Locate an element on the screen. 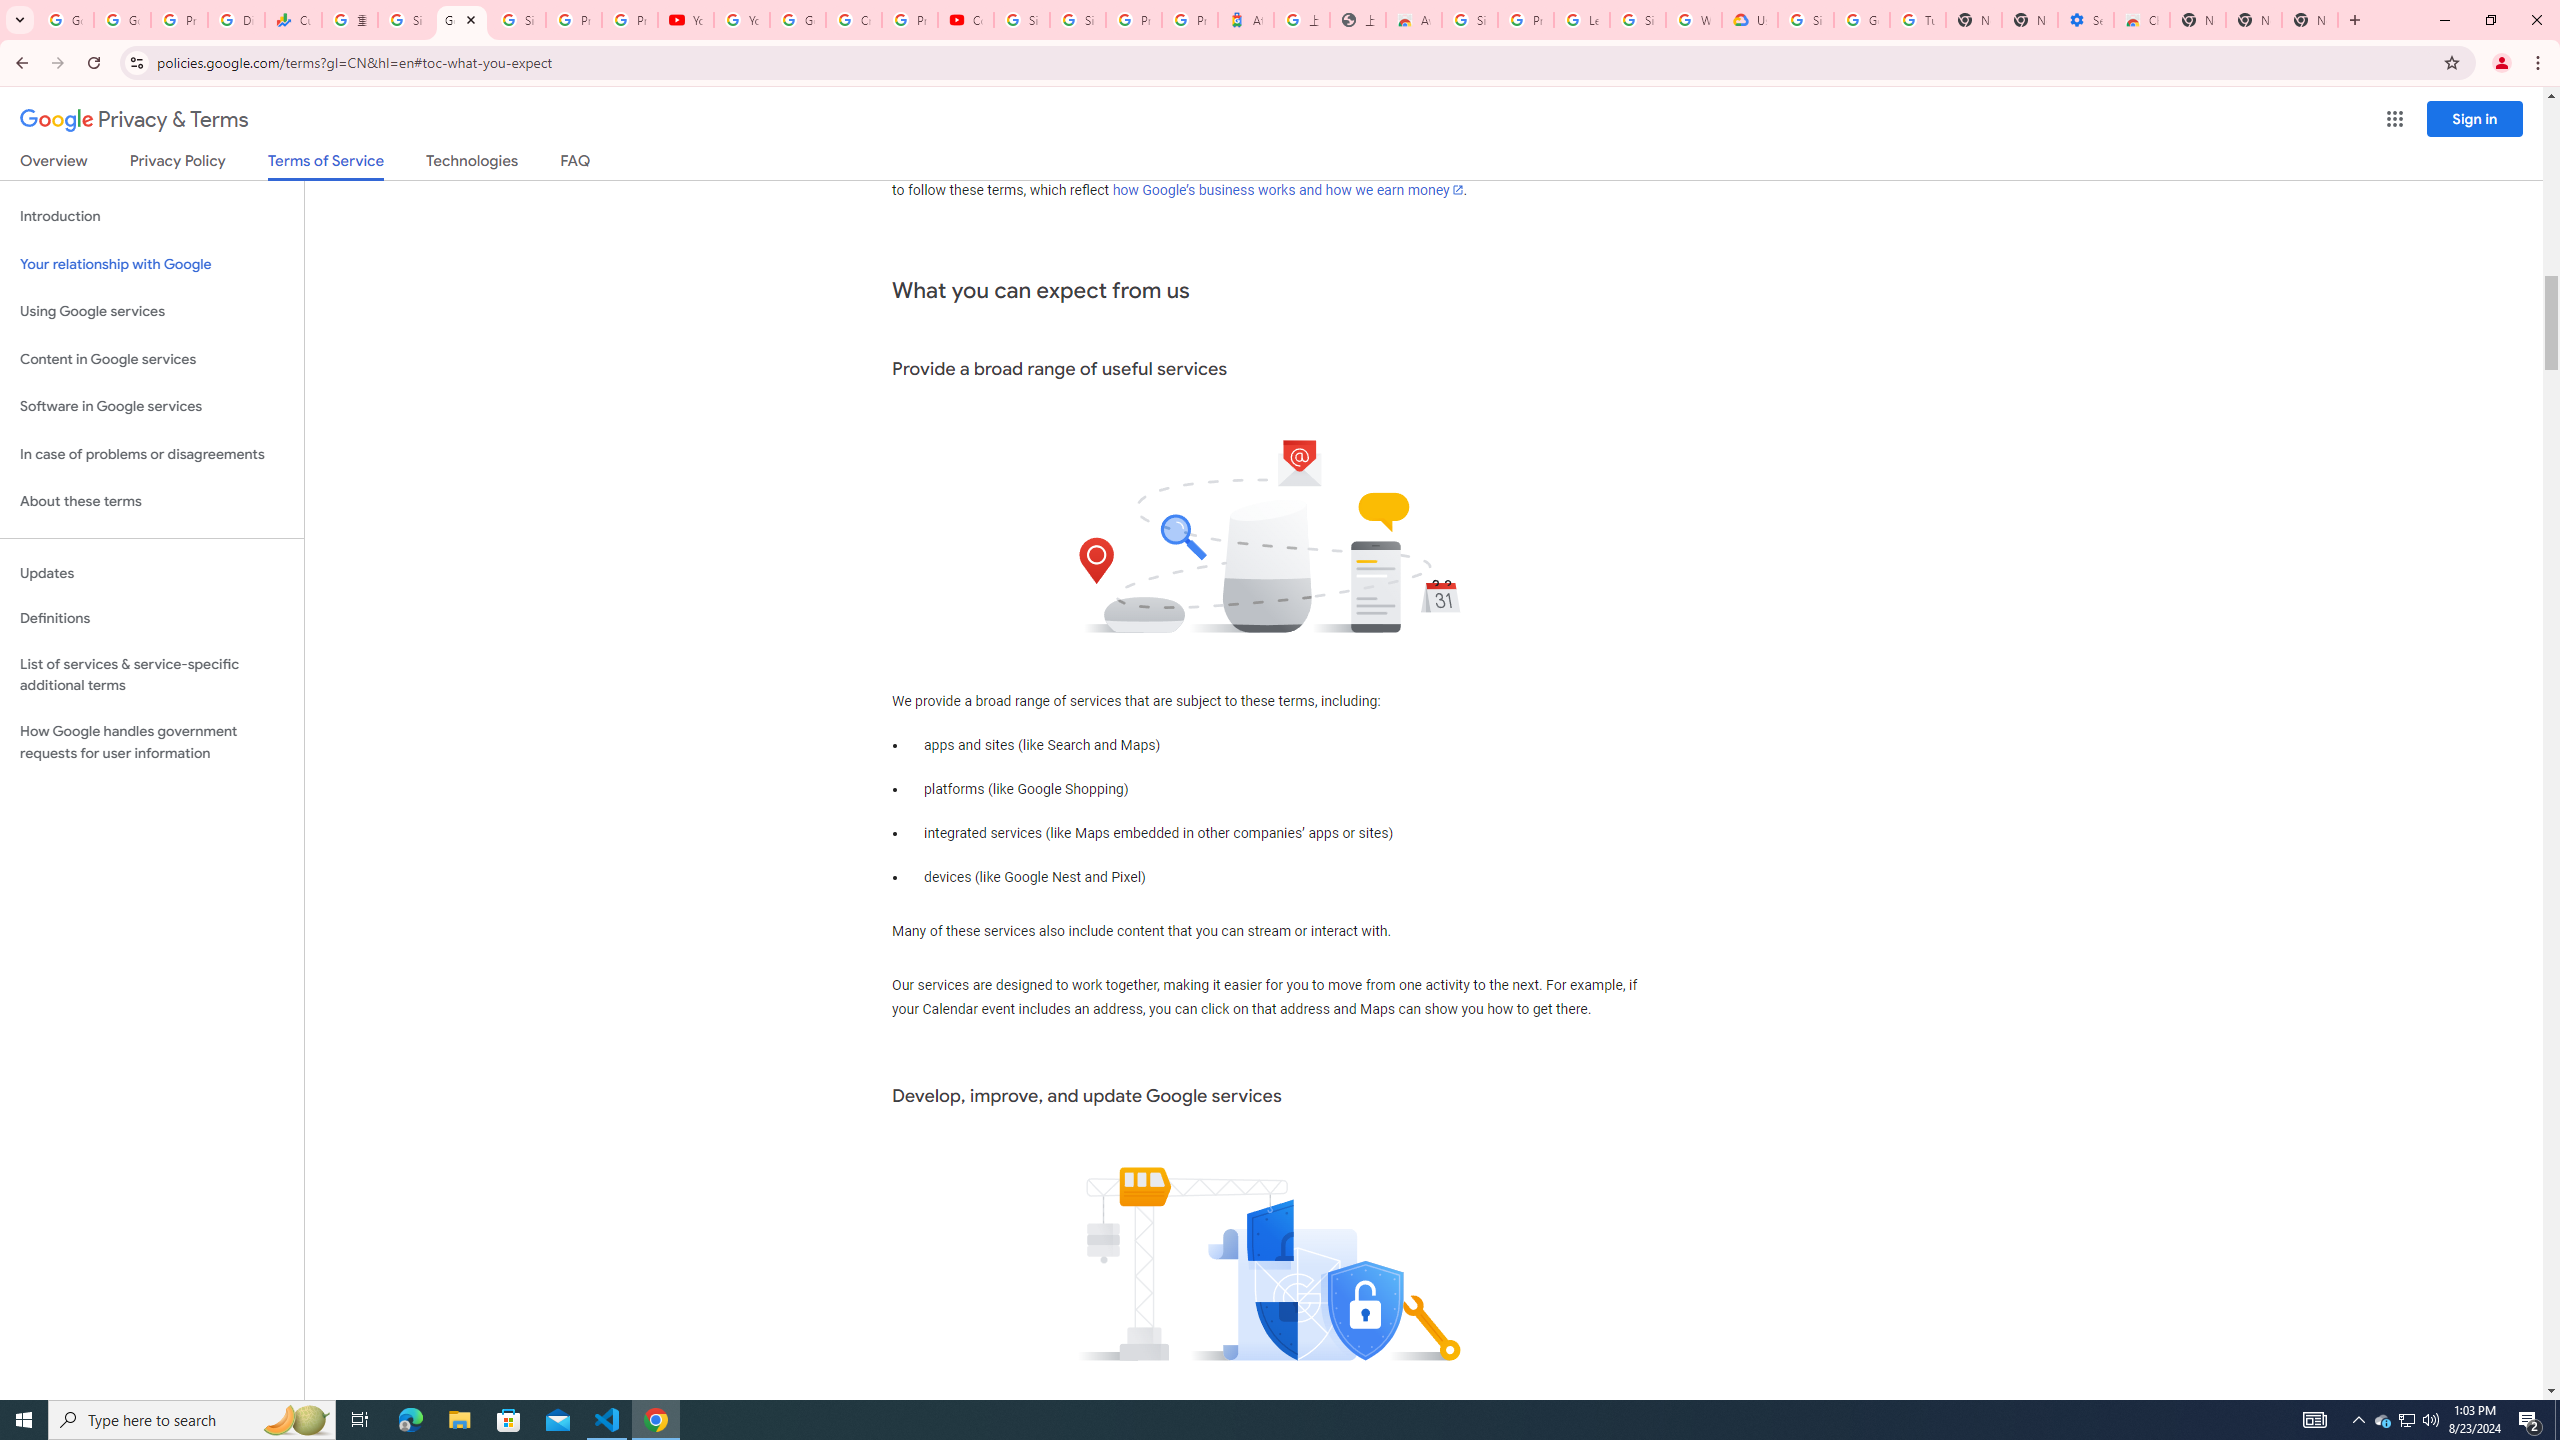 The height and width of the screenshot is (1440, 2560). Sign in - Google Accounts is located at coordinates (1078, 20).